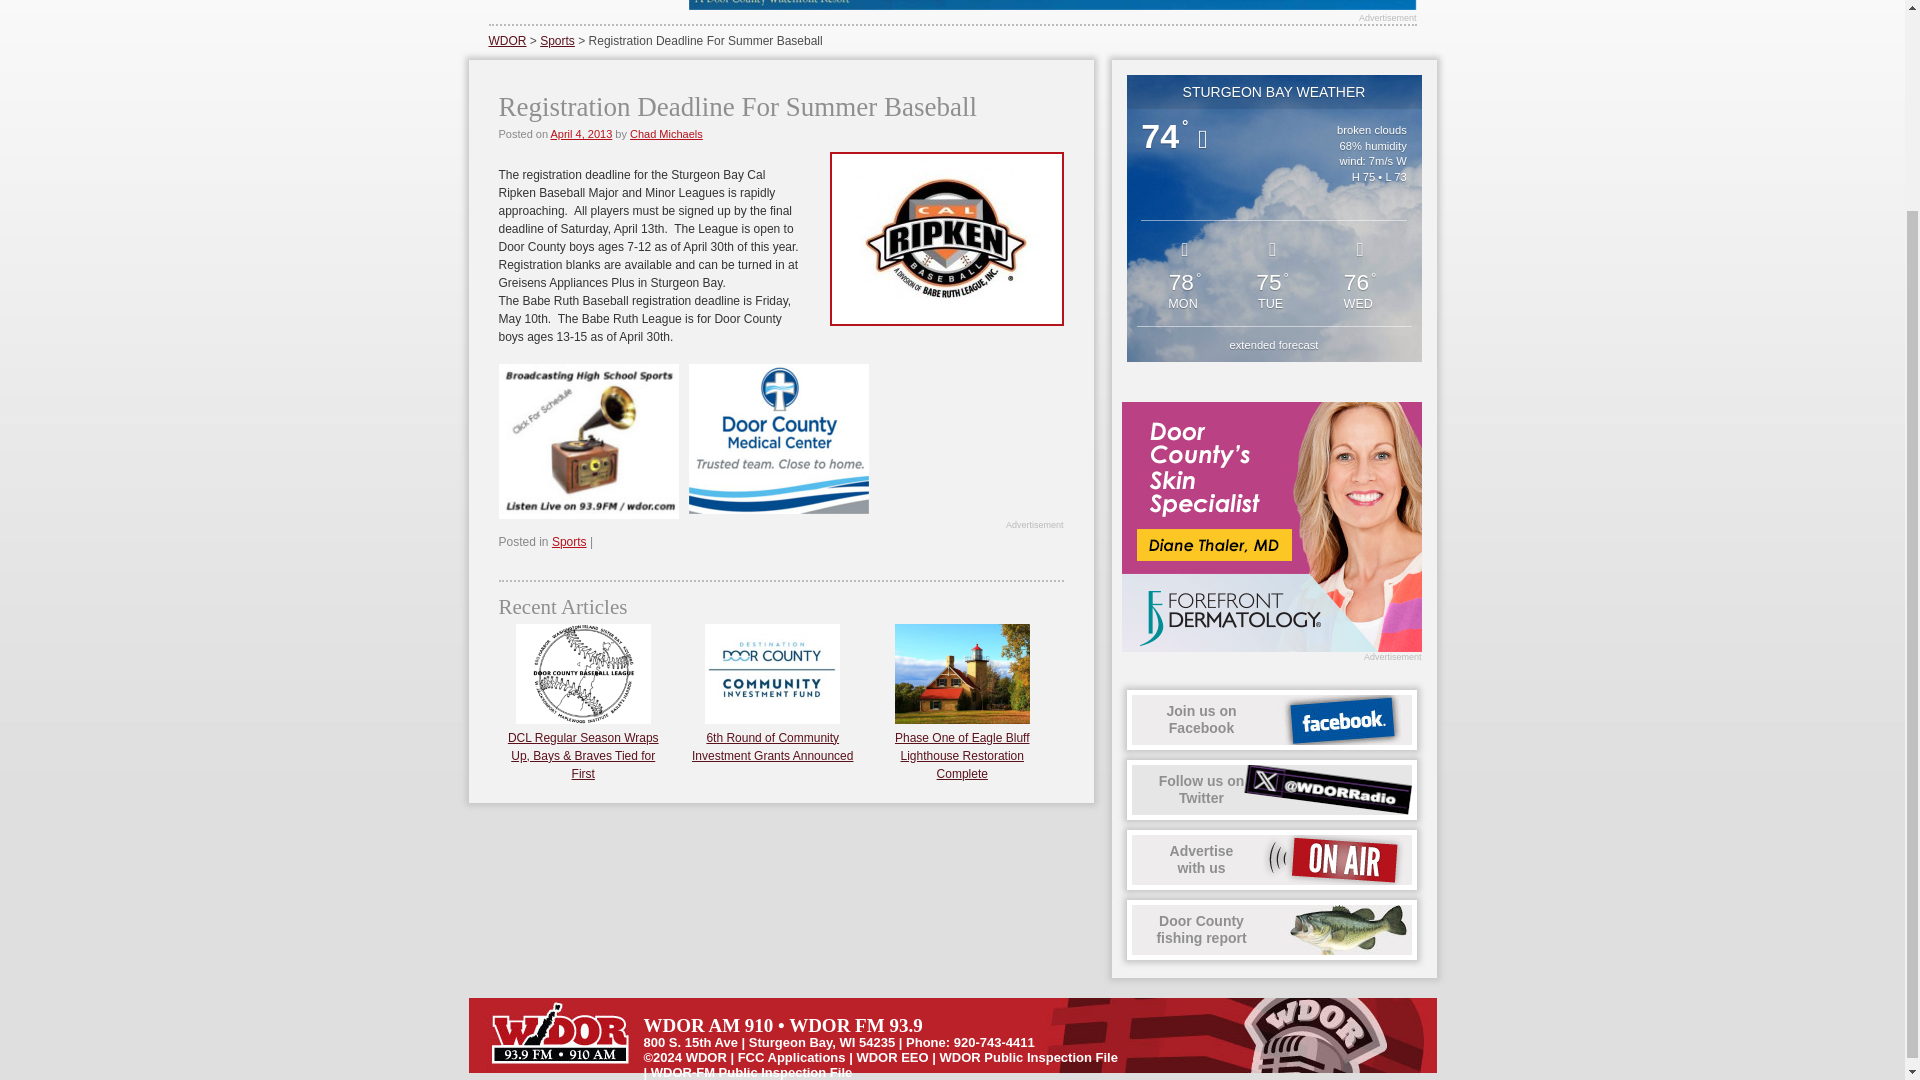  What do you see at coordinates (556, 40) in the screenshot?
I see `Go to the Sports category archives.` at bounding box center [556, 40].